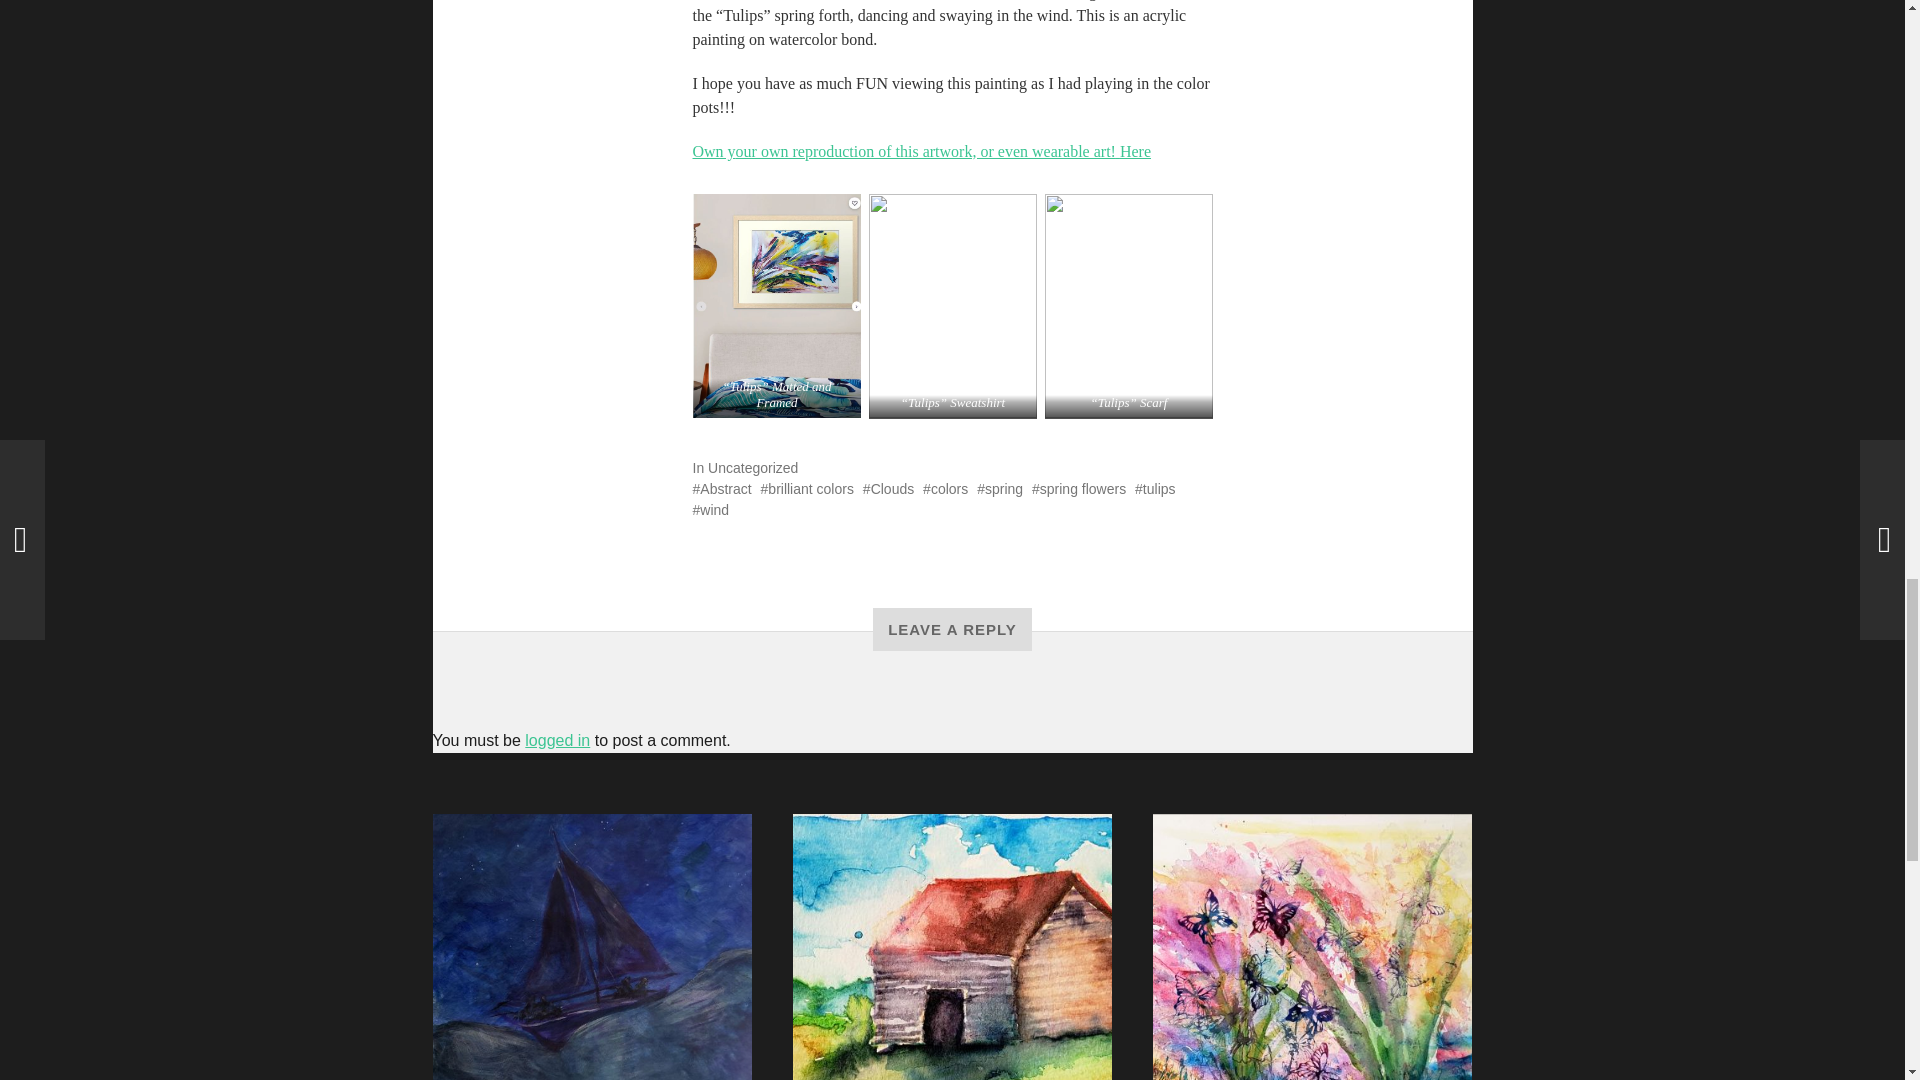 Image resolution: width=1920 pixels, height=1080 pixels. What do you see at coordinates (713, 150) in the screenshot?
I see `Own y` at bounding box center [713, 150].